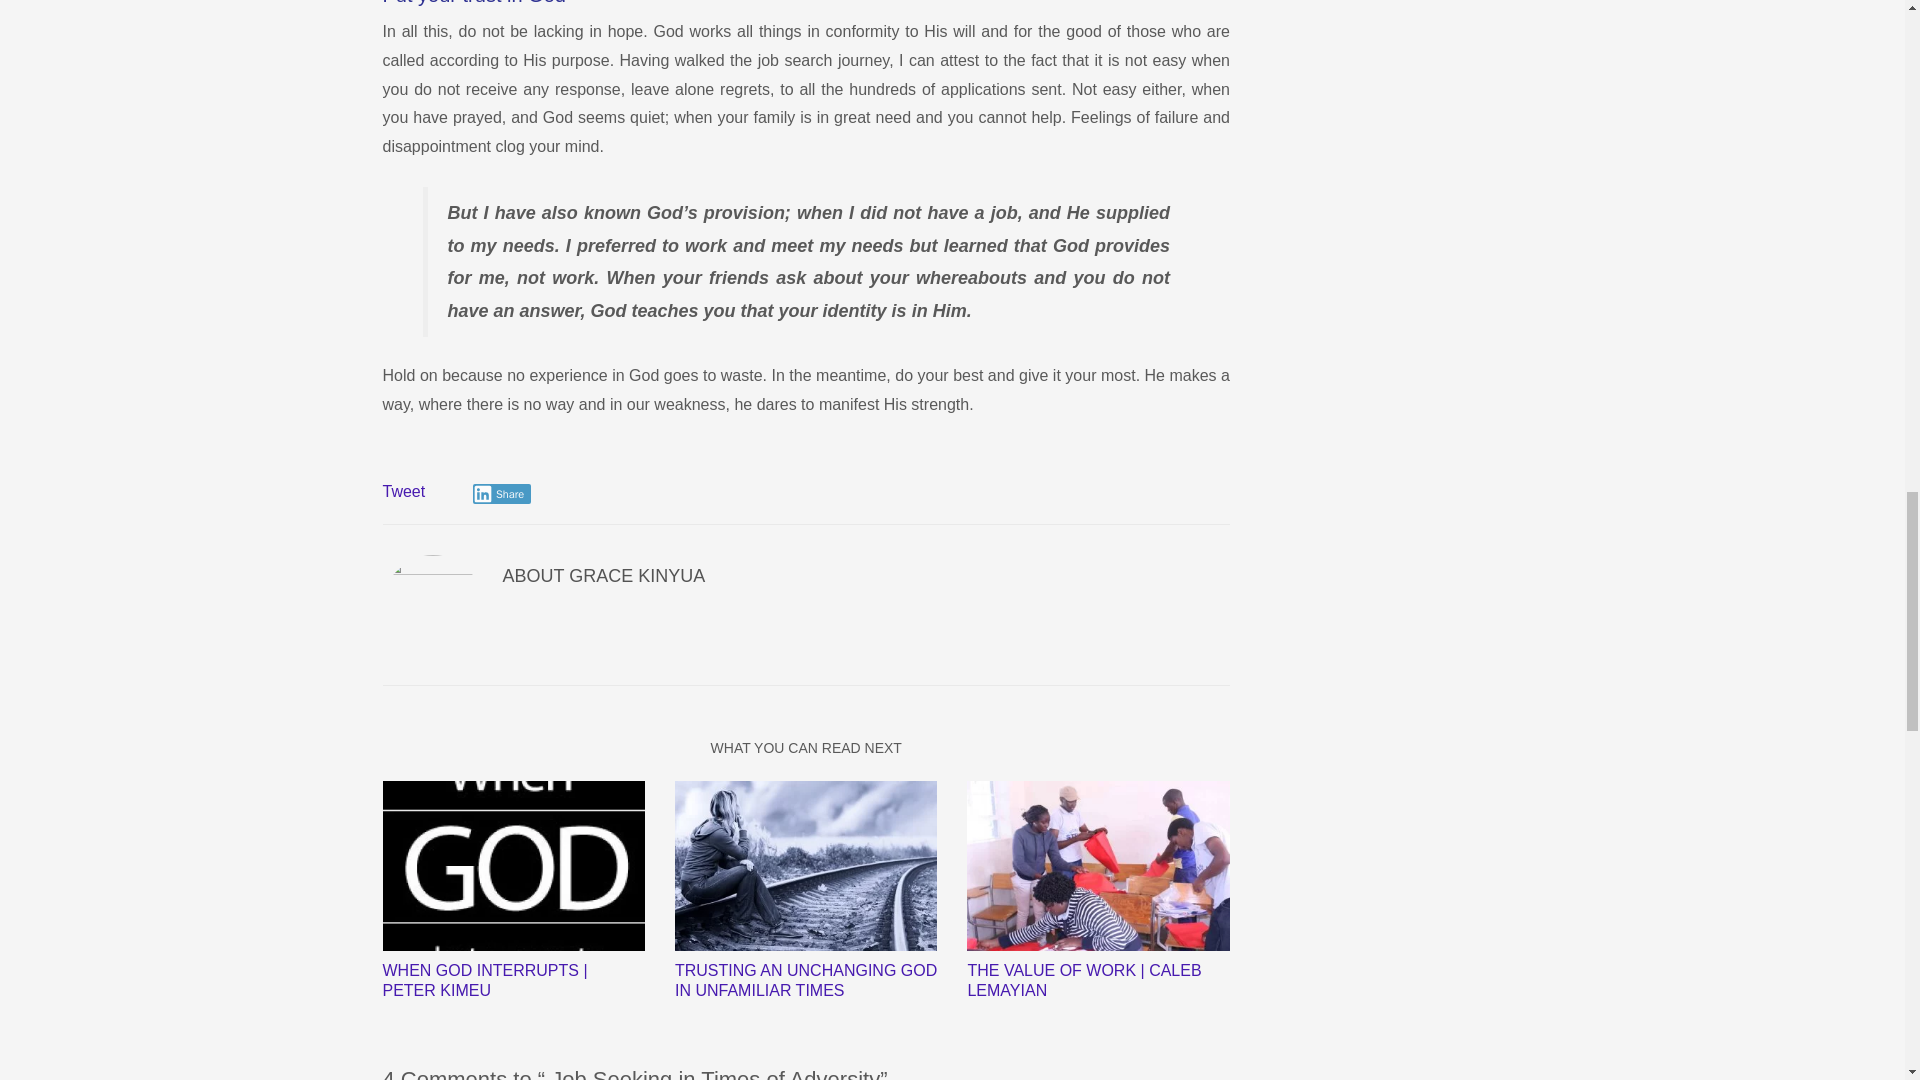  What do you see at coordinates (512, 866) in the screenshot?
I see `When-God-interrupts` at bounding box center [512, 866].